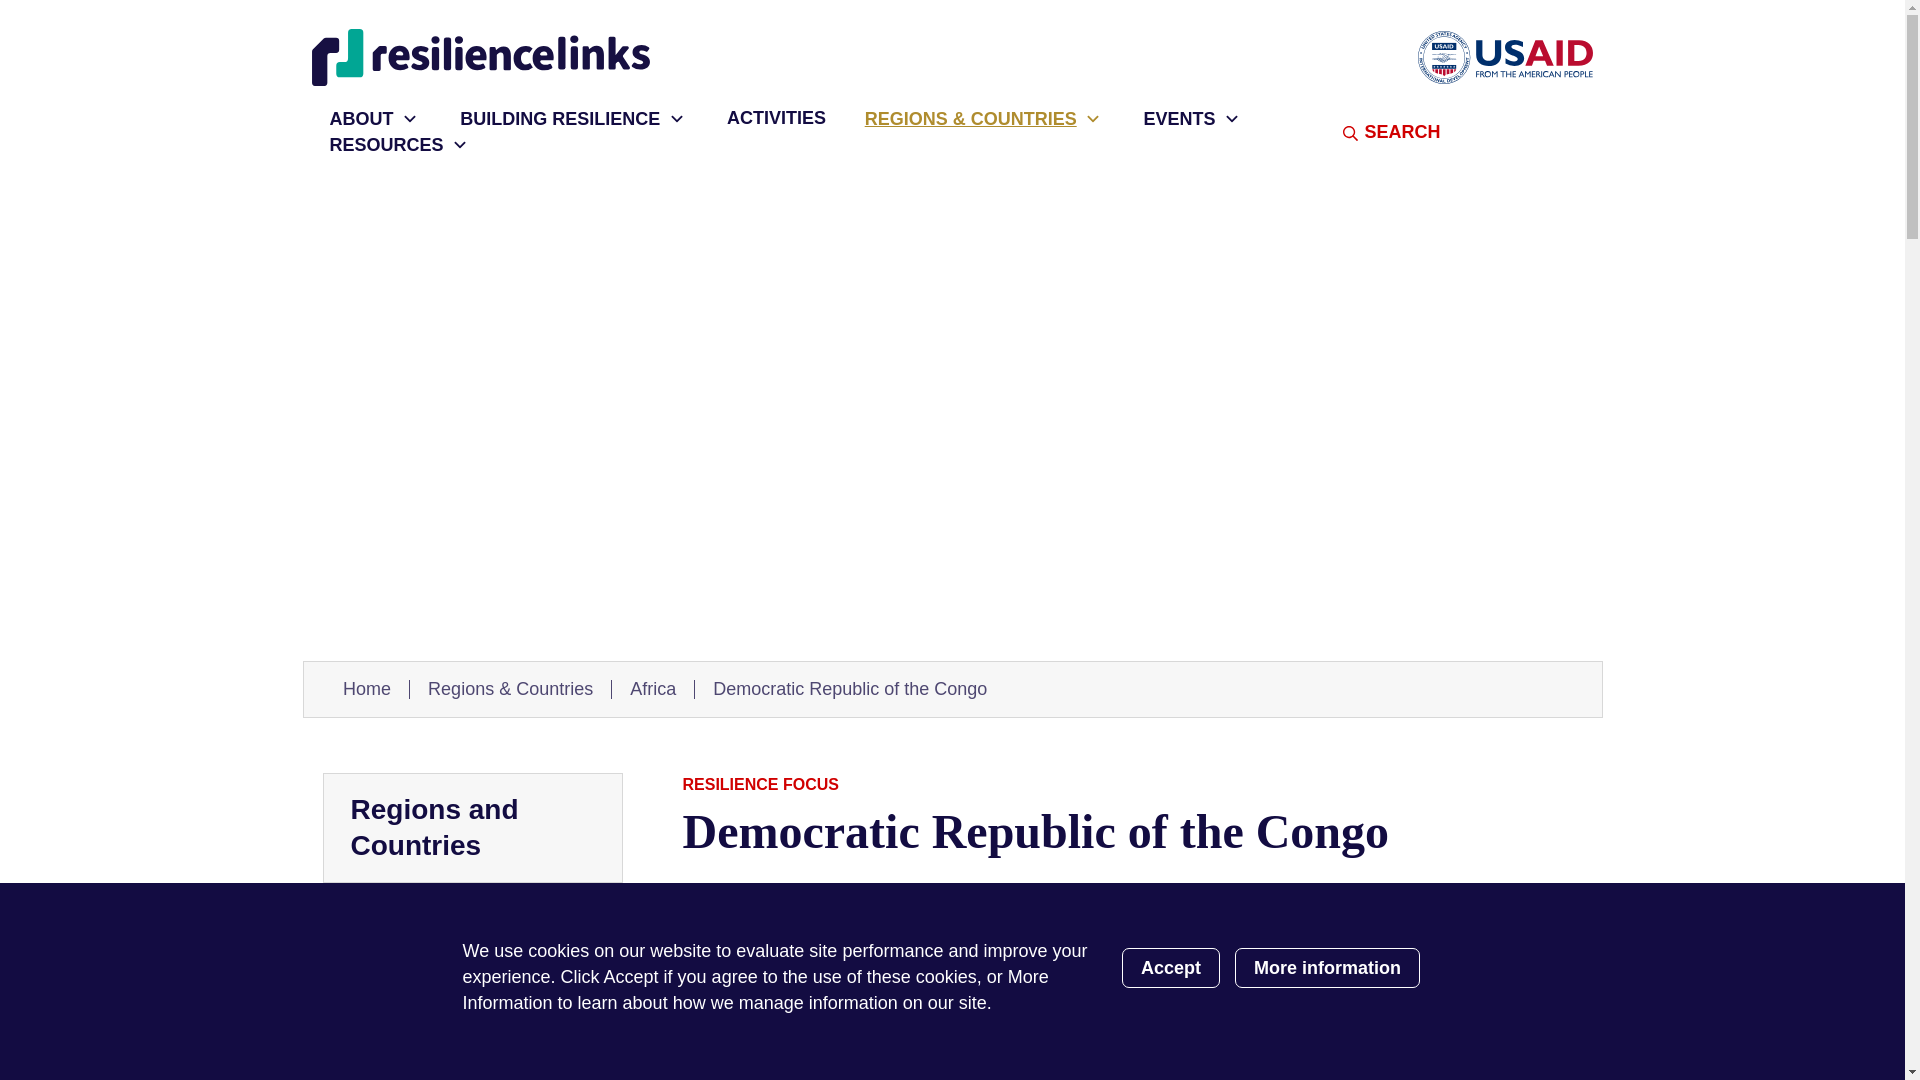 The image size is (1920, 1080). What do you see at coordinates (849, 688) in the screenshot?
I see `Democratic Republic of the Congo` at bounding box center [849, 688].